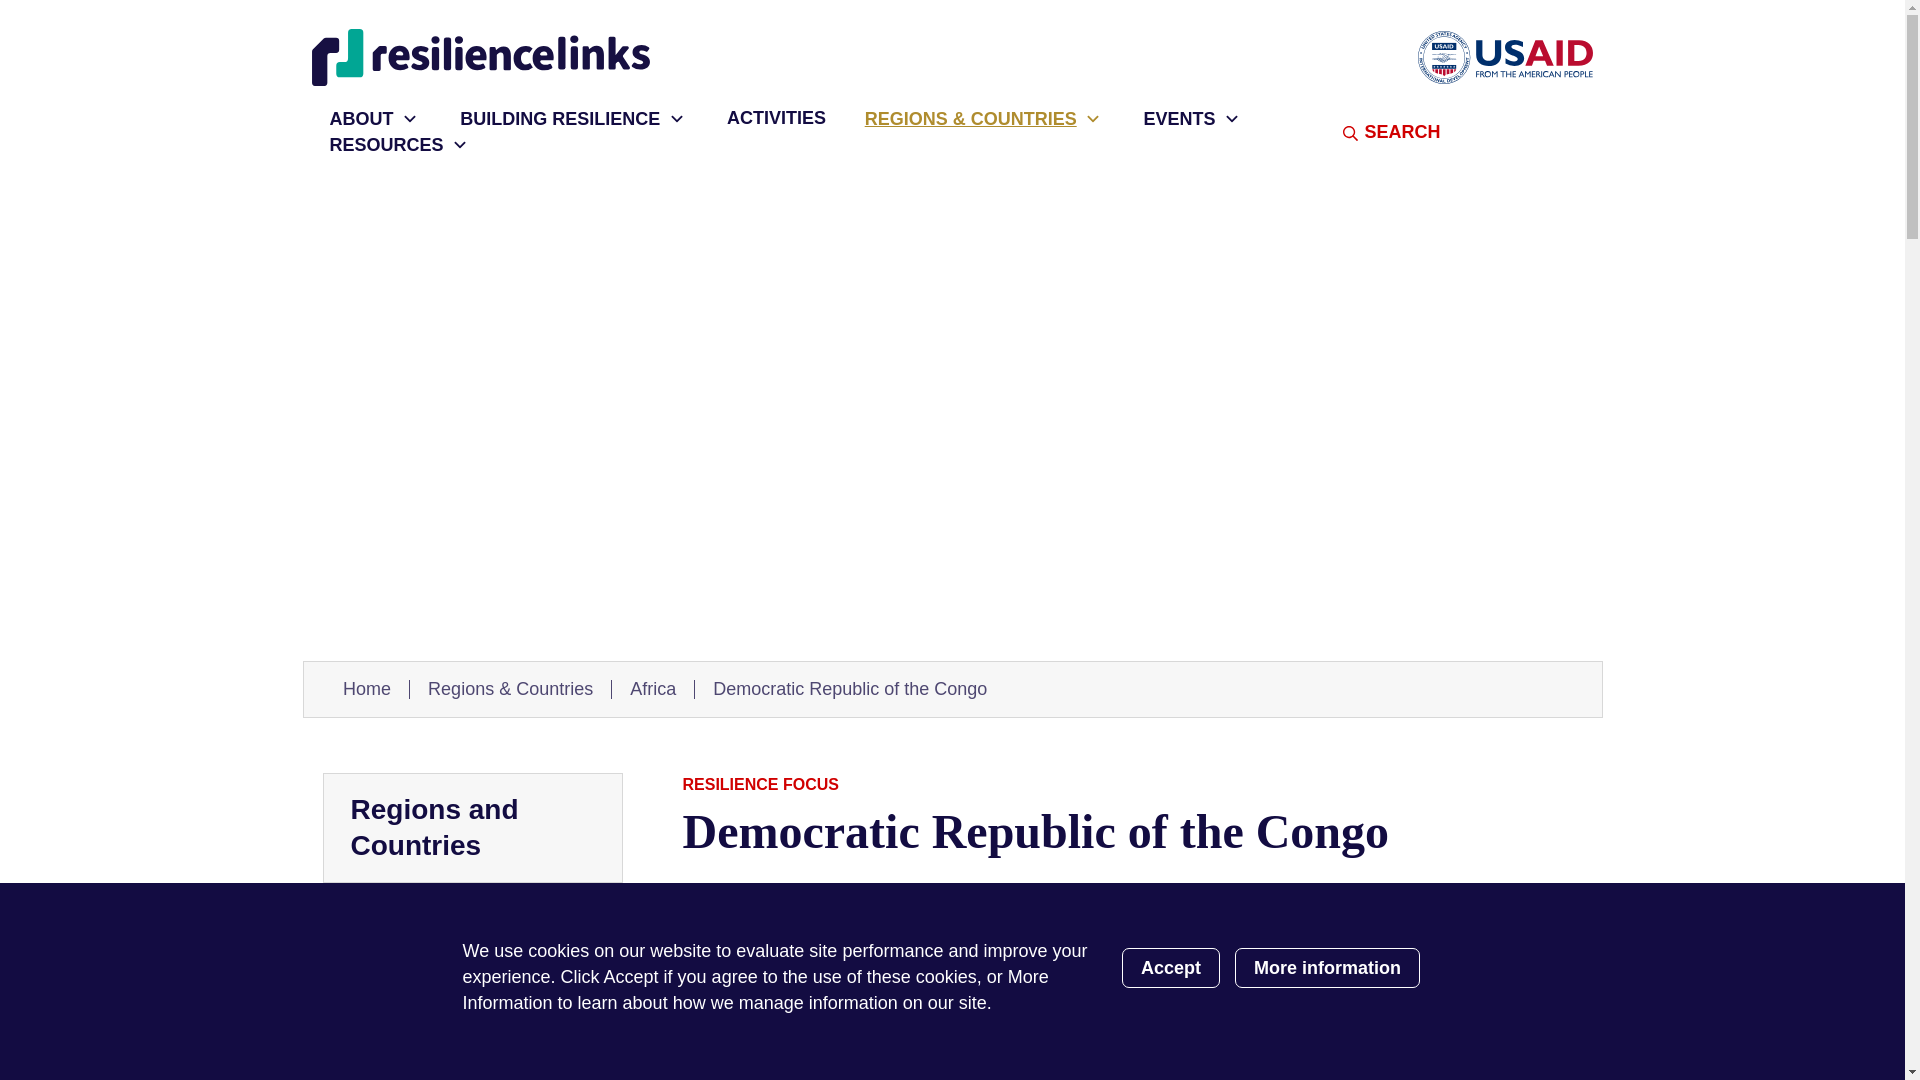 The image size is (1920, 1080). What do you see at coordinates (849, 688) in the screenshot?
I see `Democratic Republic of the Congo` at bounding box center [849, 688].